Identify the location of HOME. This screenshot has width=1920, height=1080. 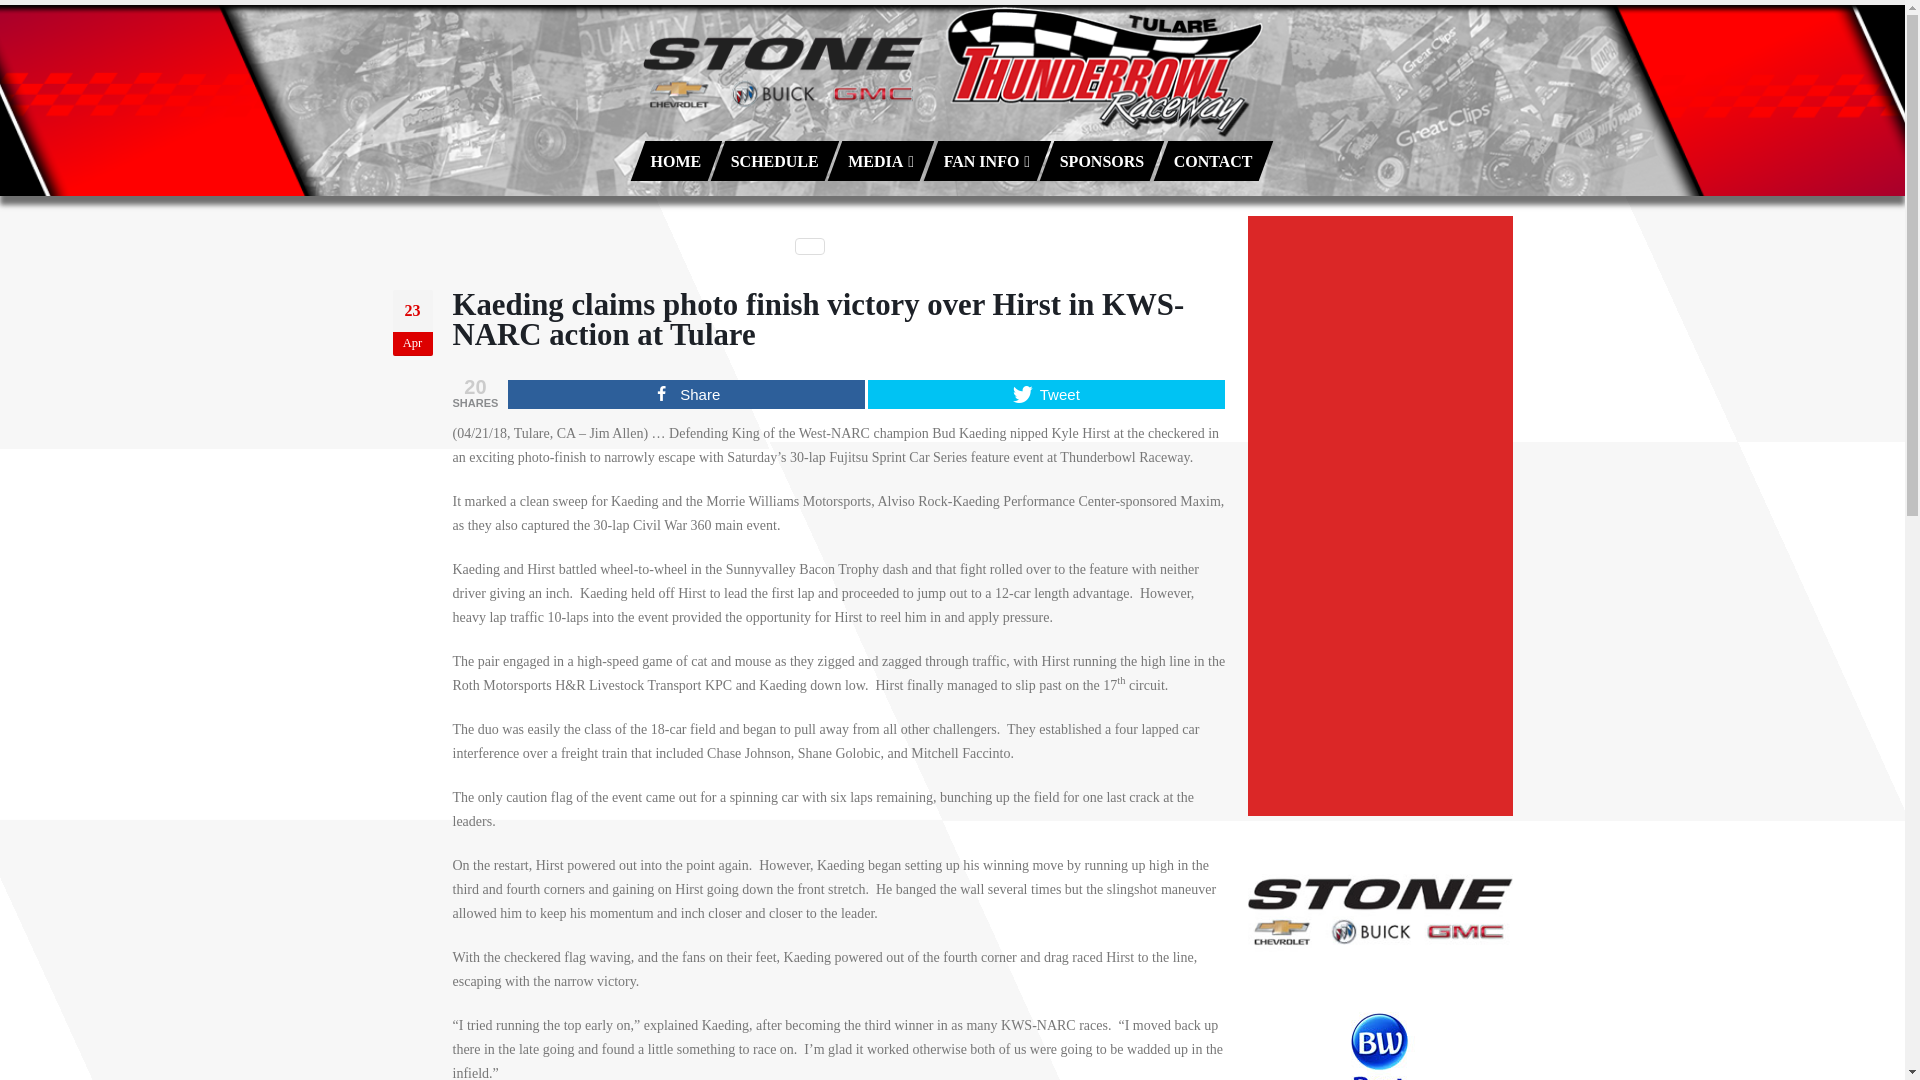
(676, 161).